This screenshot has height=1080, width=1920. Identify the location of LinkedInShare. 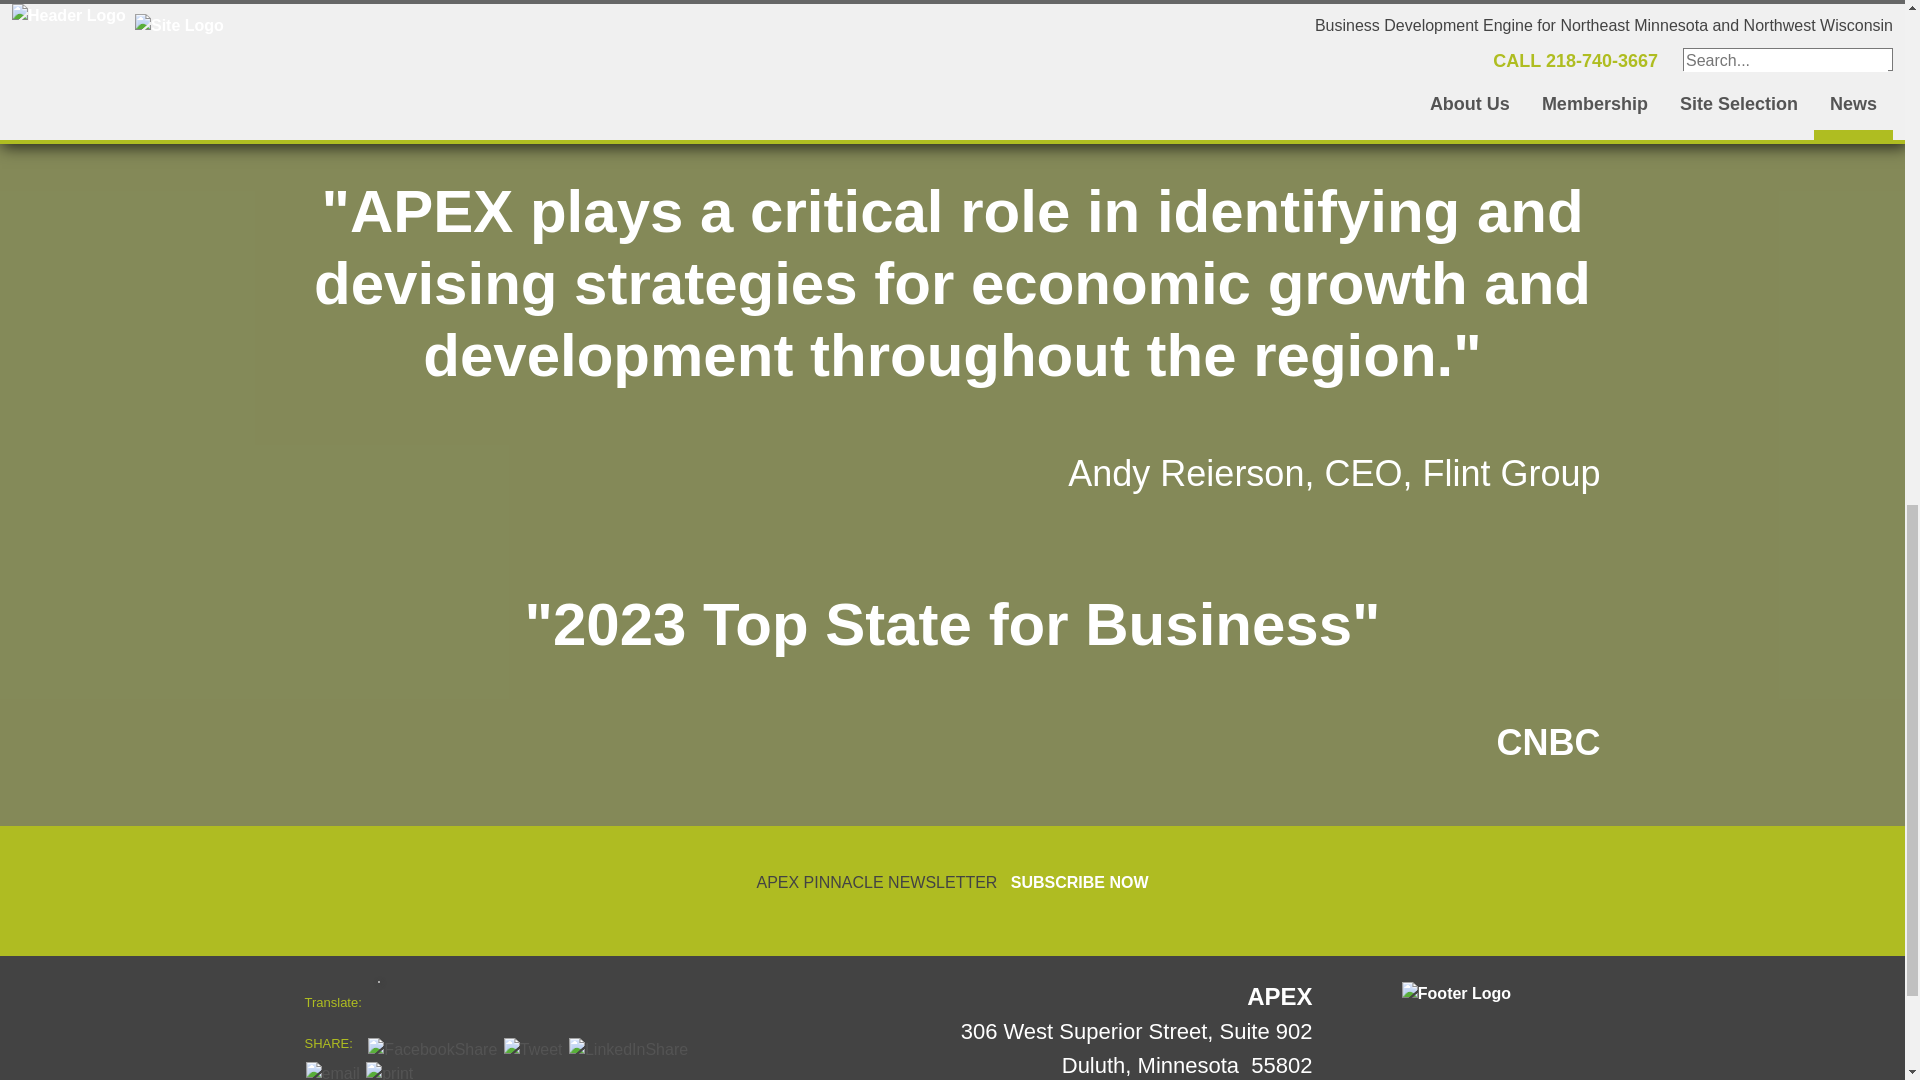
(628, 1049).